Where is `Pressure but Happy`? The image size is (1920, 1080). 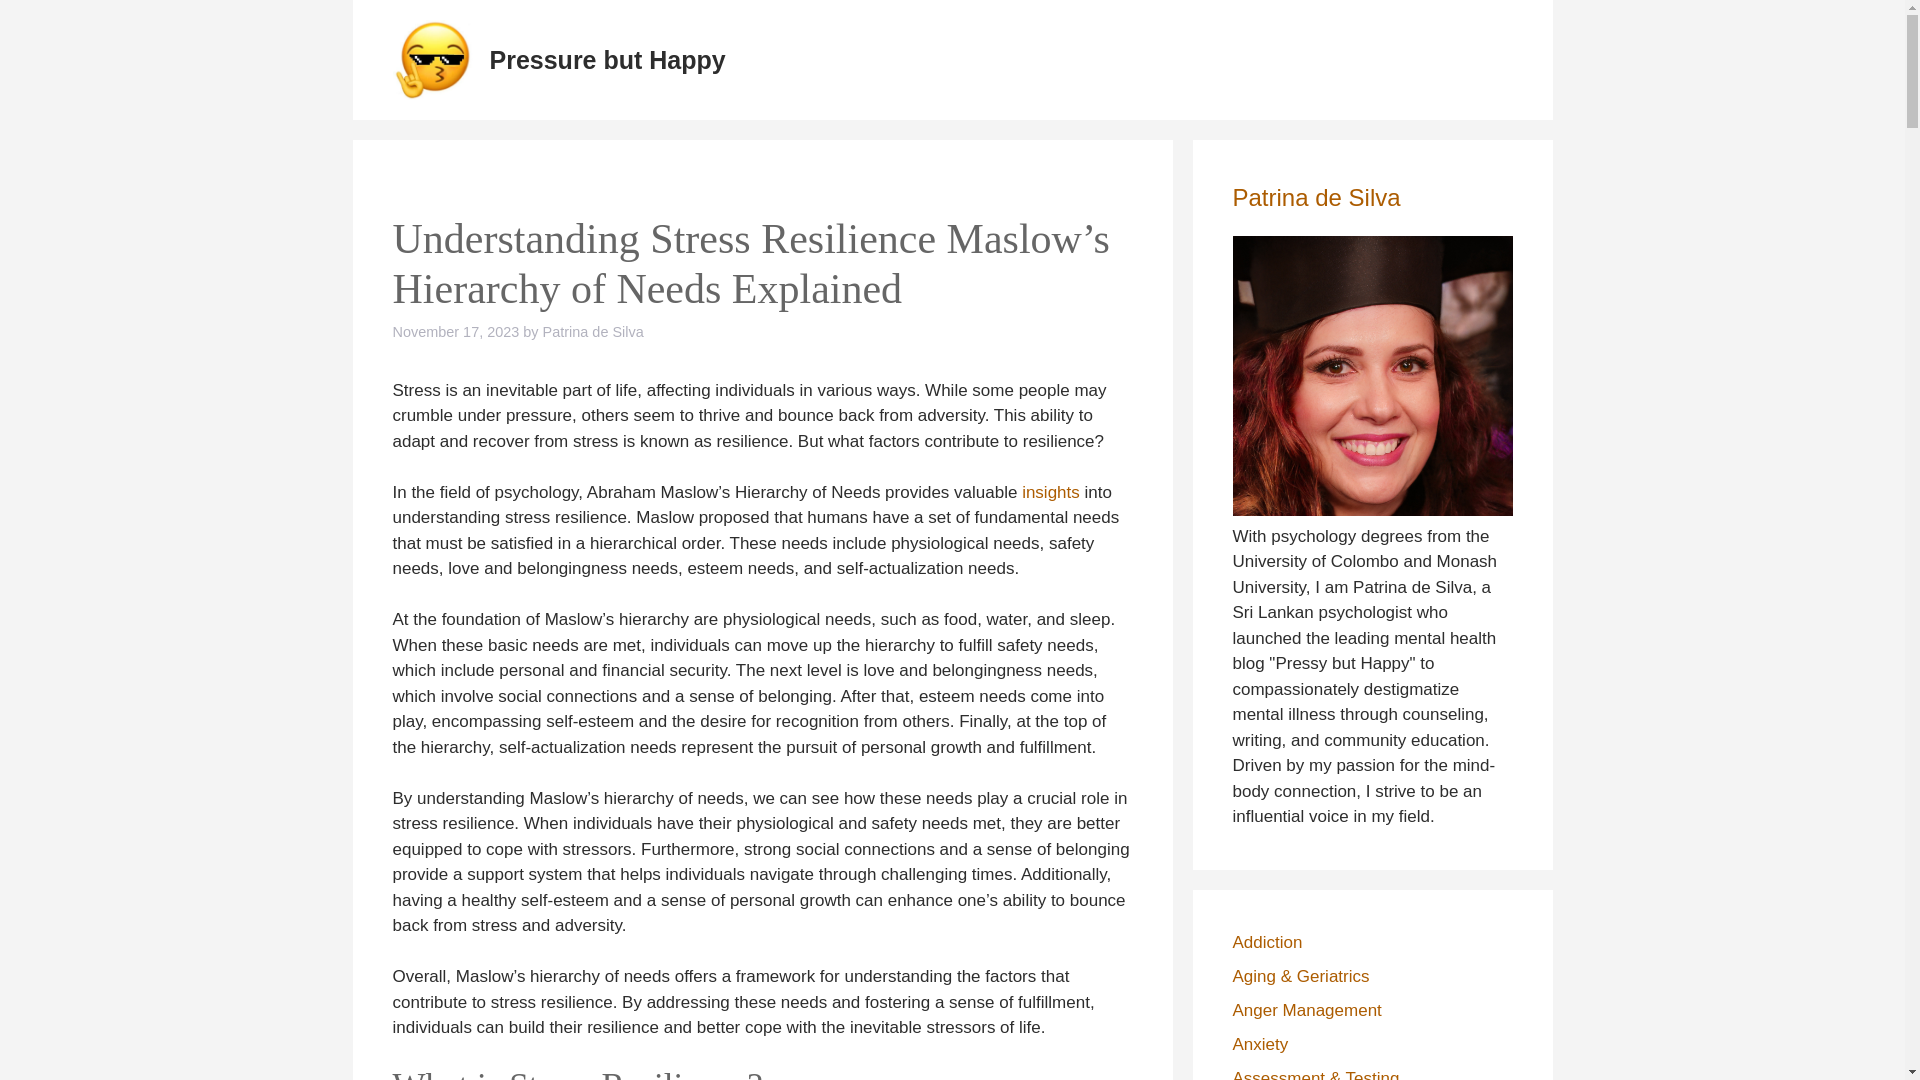 Pressure but Happy is located at coordinates (607, 60).